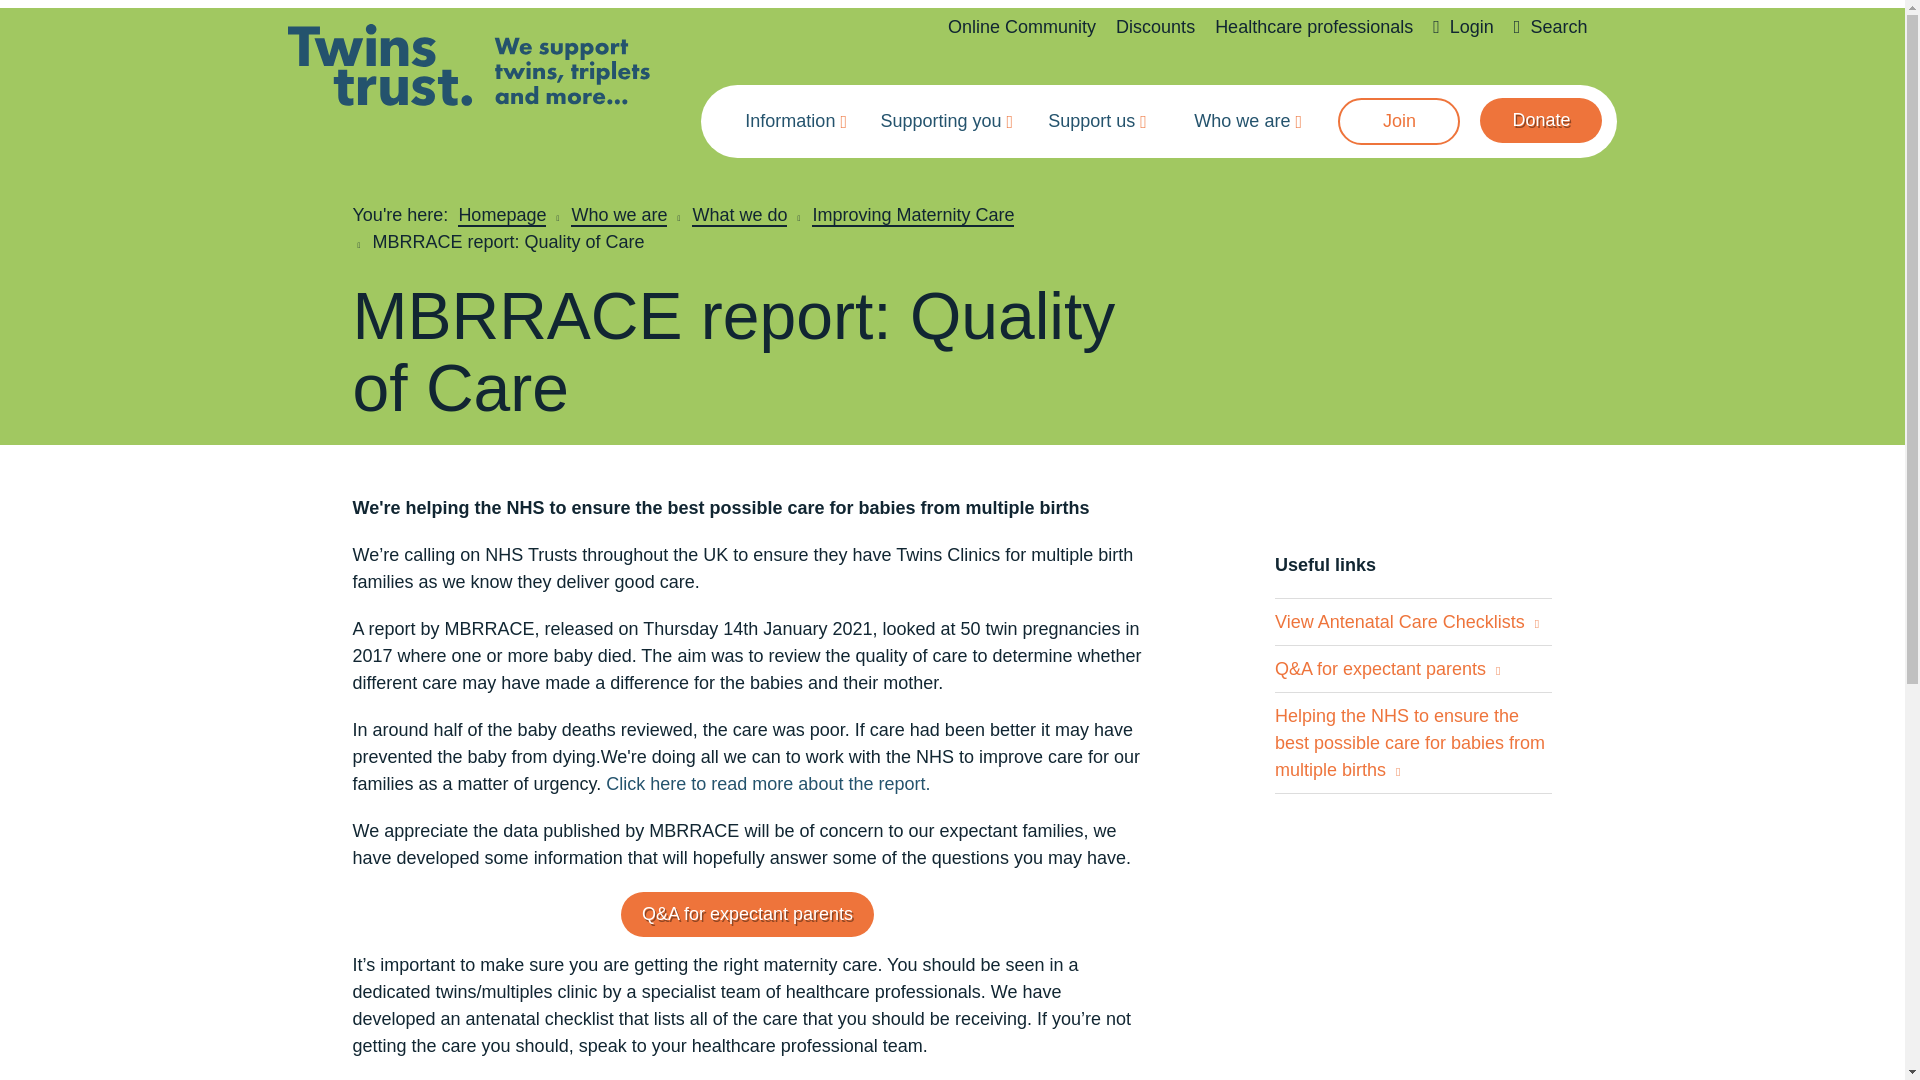 The height and width of the screenshot is (1080, 1920). Describe the element at coordinates (1314, 26) in the screenshot. I see `Healthcare professionals` at that location.